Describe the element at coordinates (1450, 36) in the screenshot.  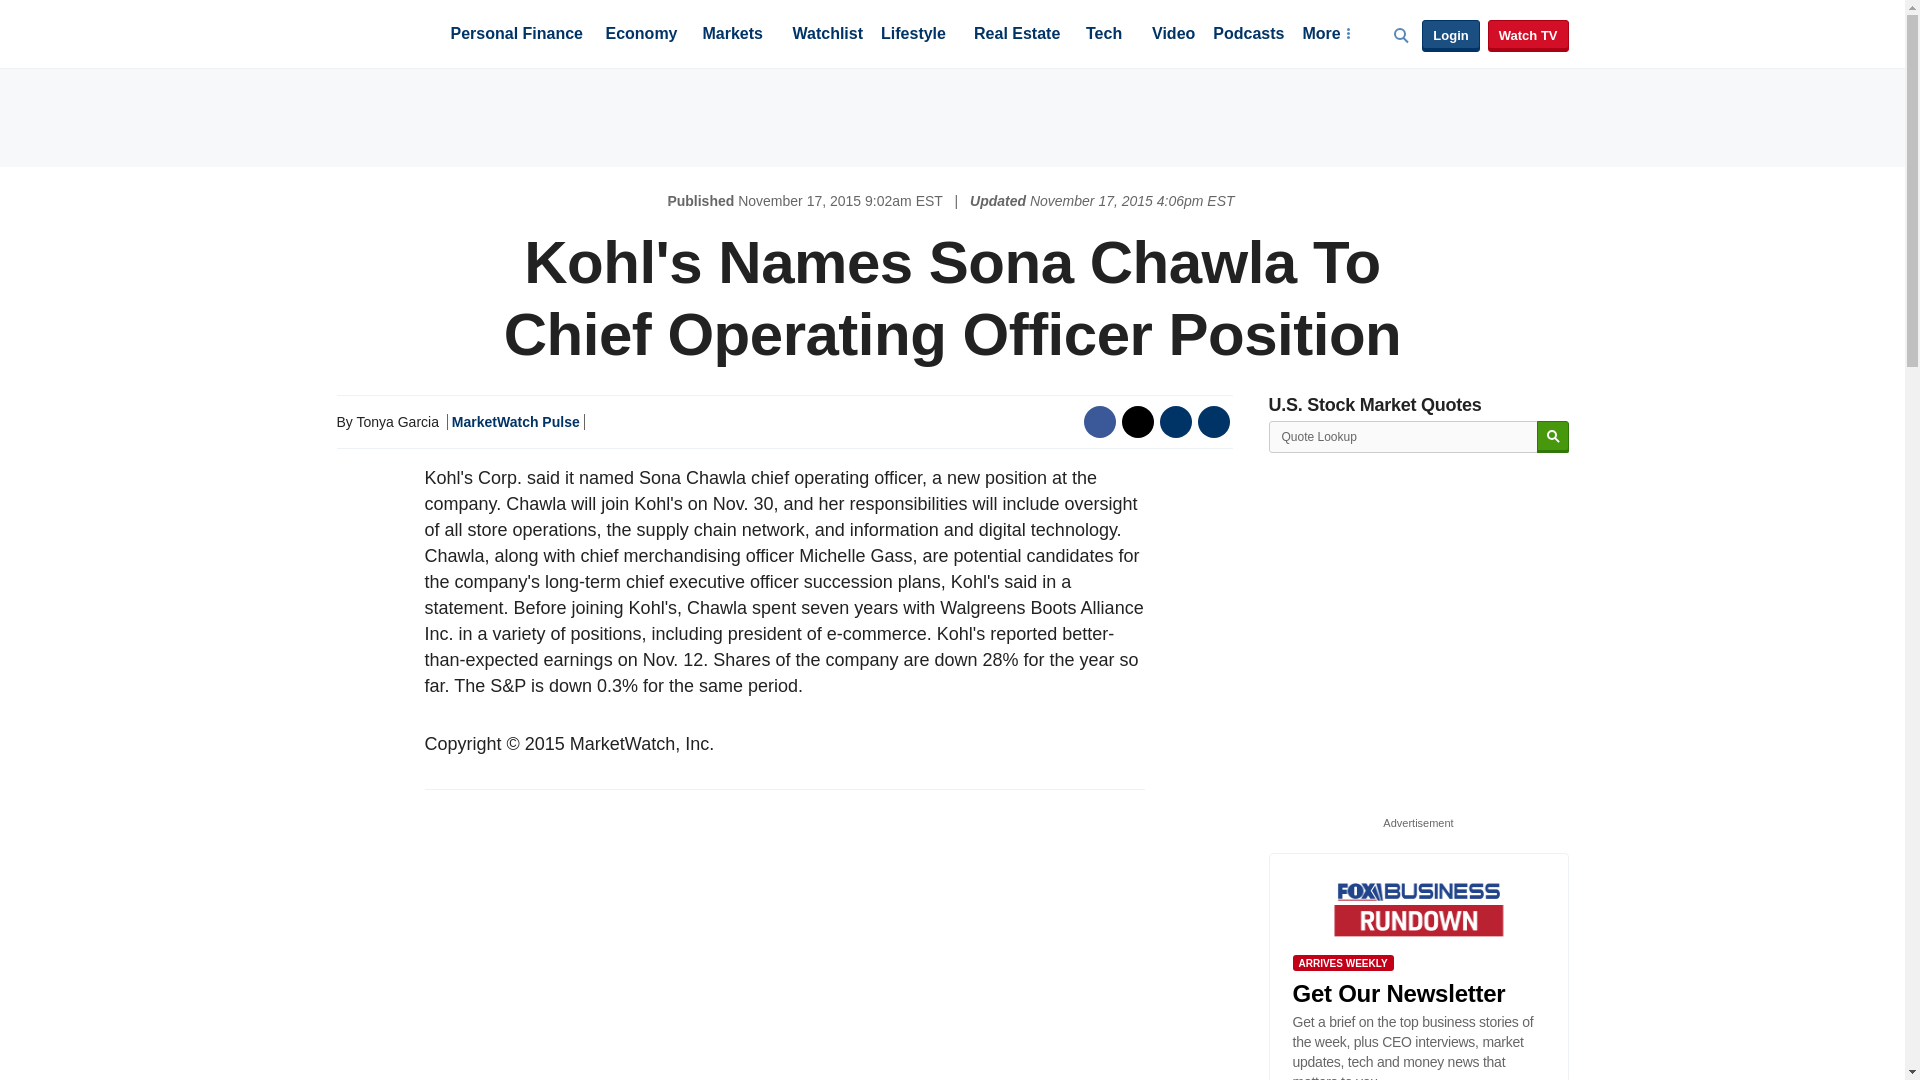
I see `Login` at that location.